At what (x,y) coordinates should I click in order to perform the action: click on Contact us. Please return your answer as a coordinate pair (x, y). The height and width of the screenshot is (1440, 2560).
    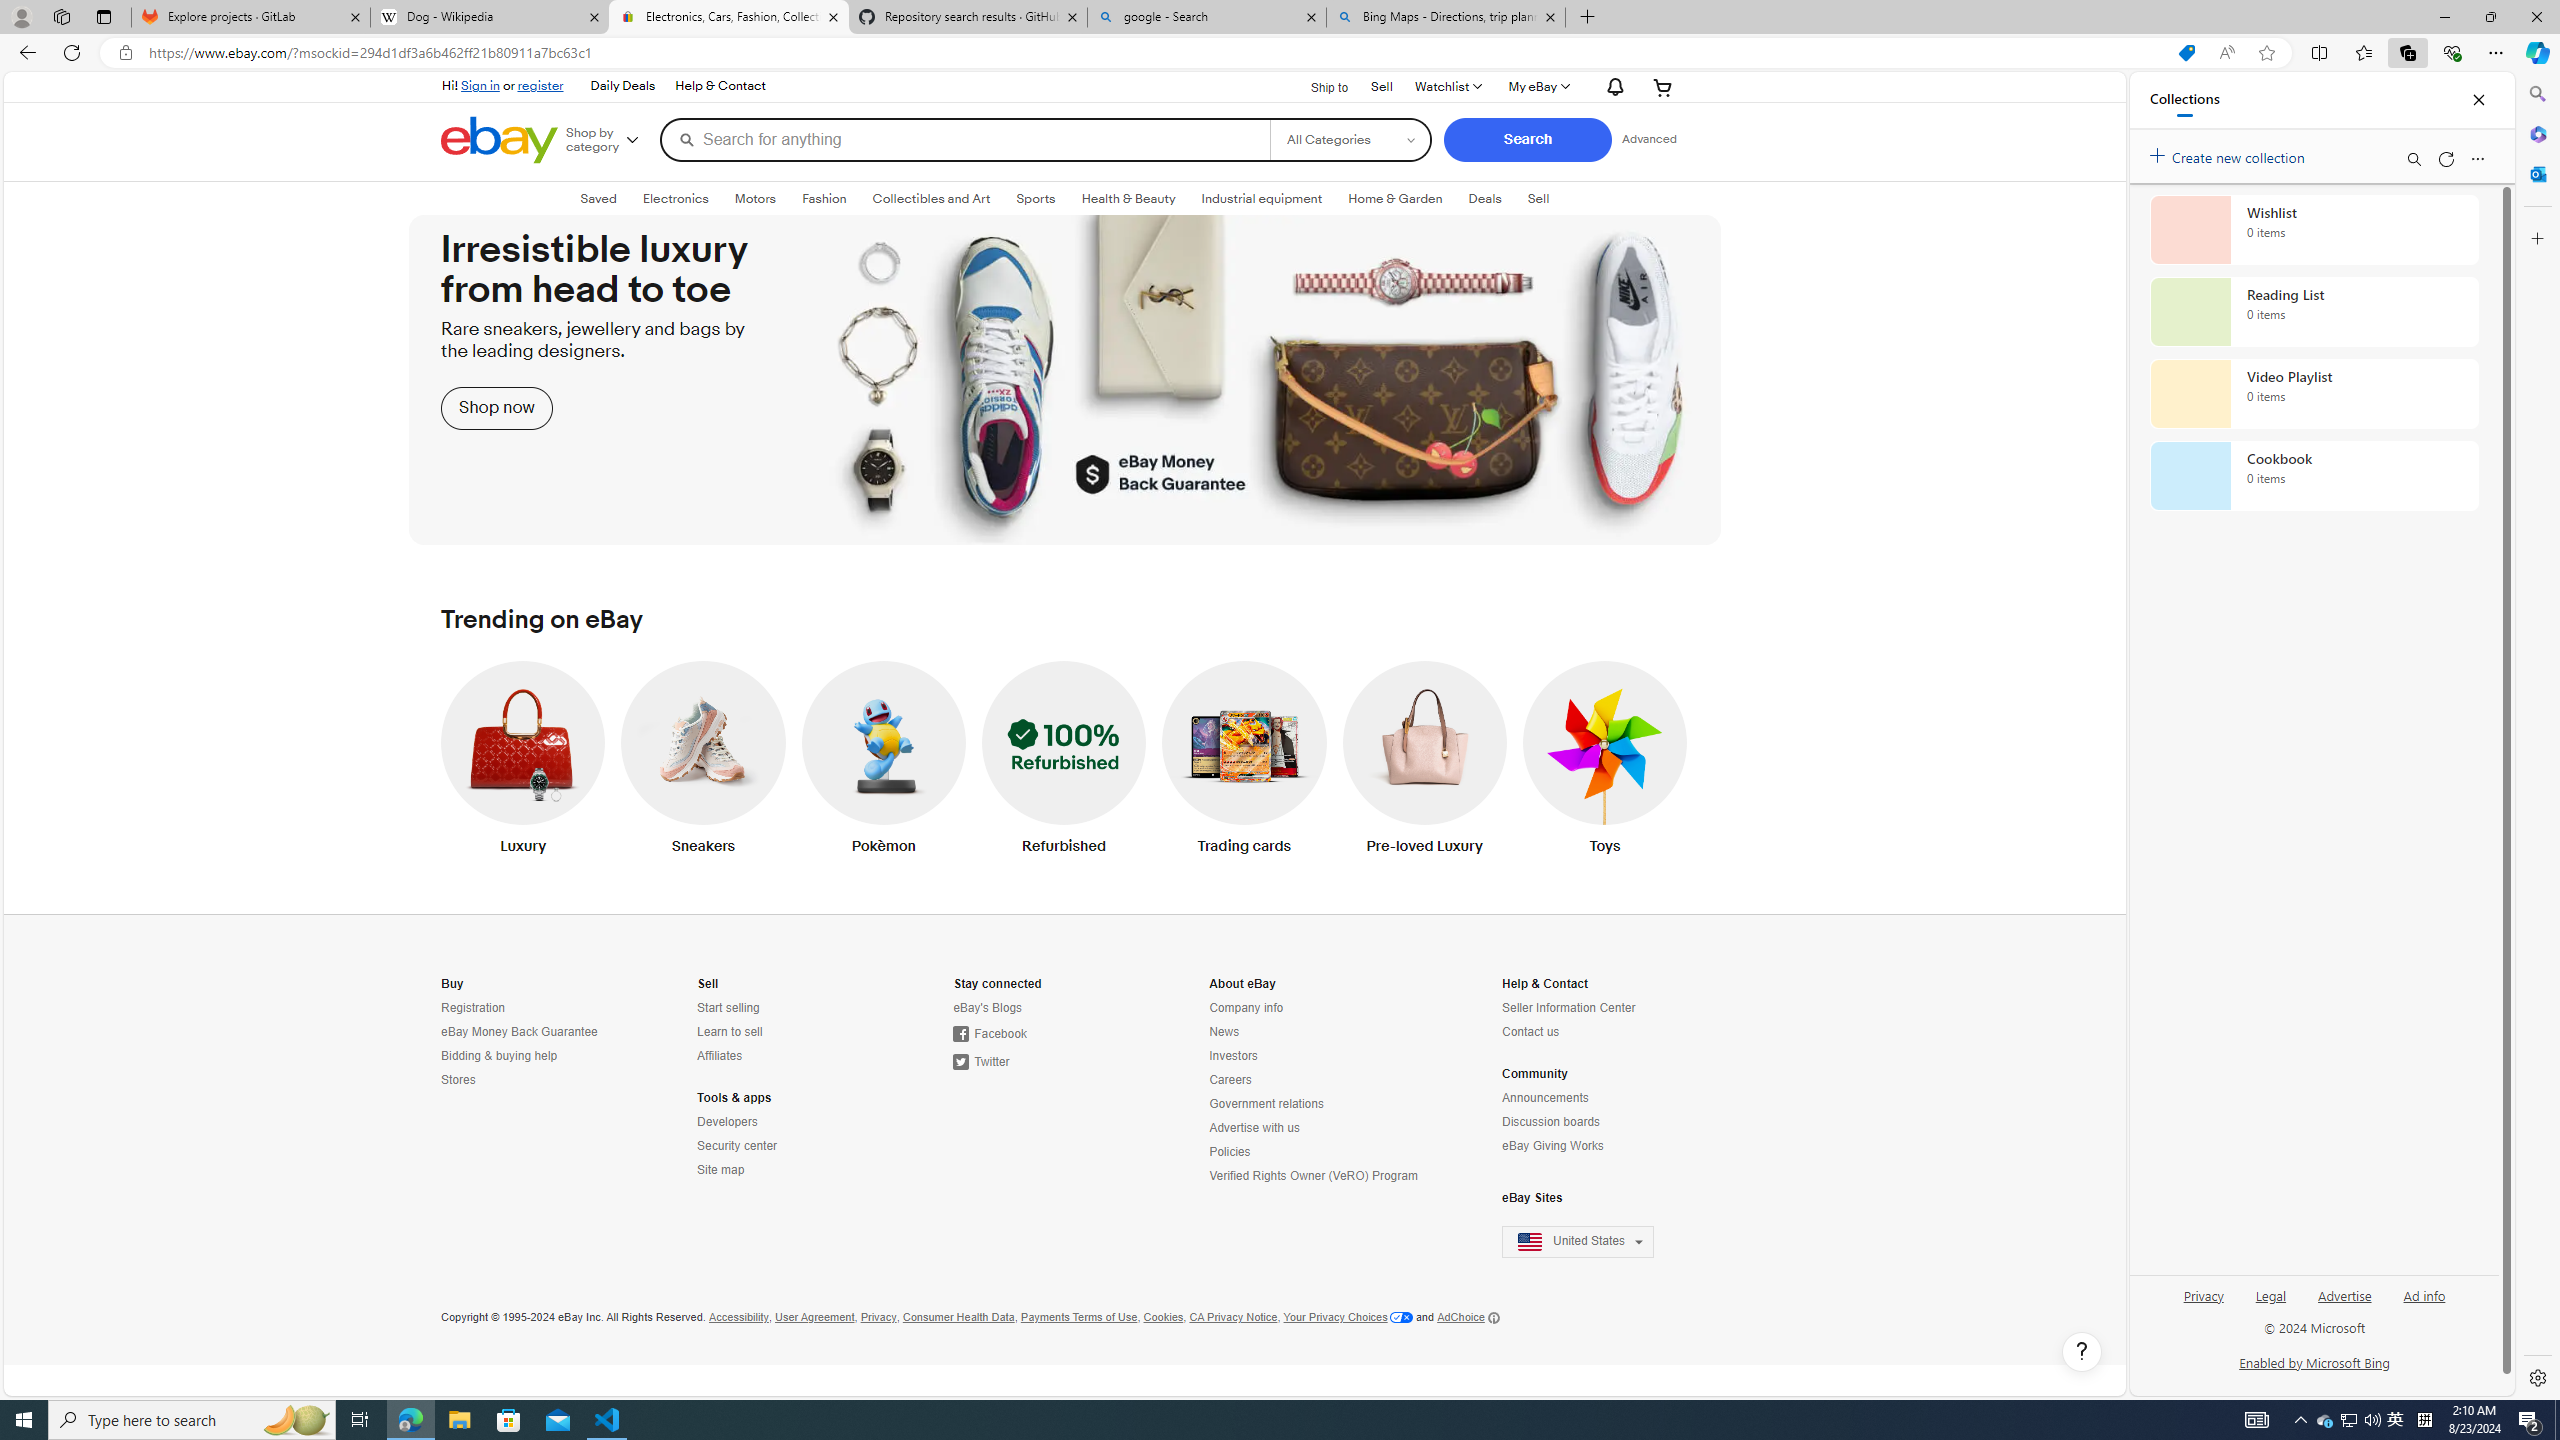
    Looking at the image, I should click on (1590, 1032).